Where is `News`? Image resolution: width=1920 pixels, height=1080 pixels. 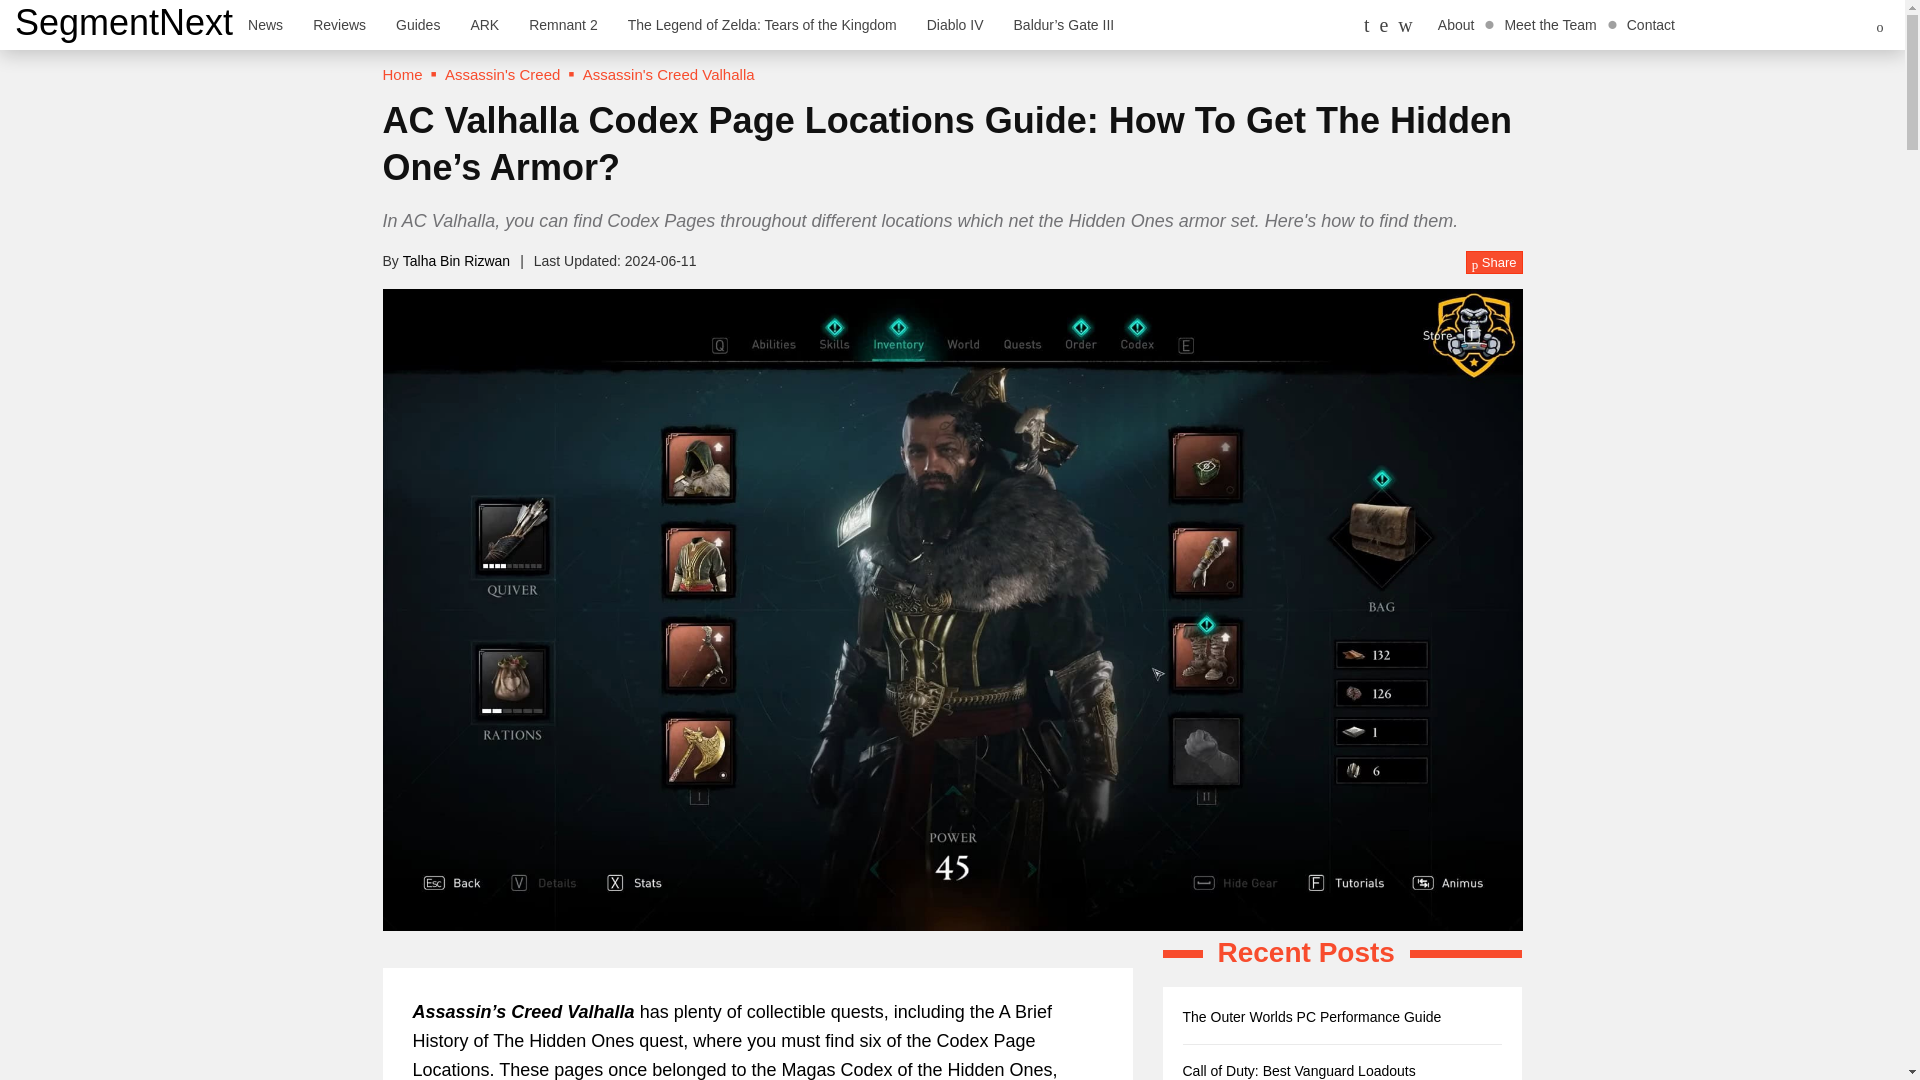 News is located at coordinates (264, 24).